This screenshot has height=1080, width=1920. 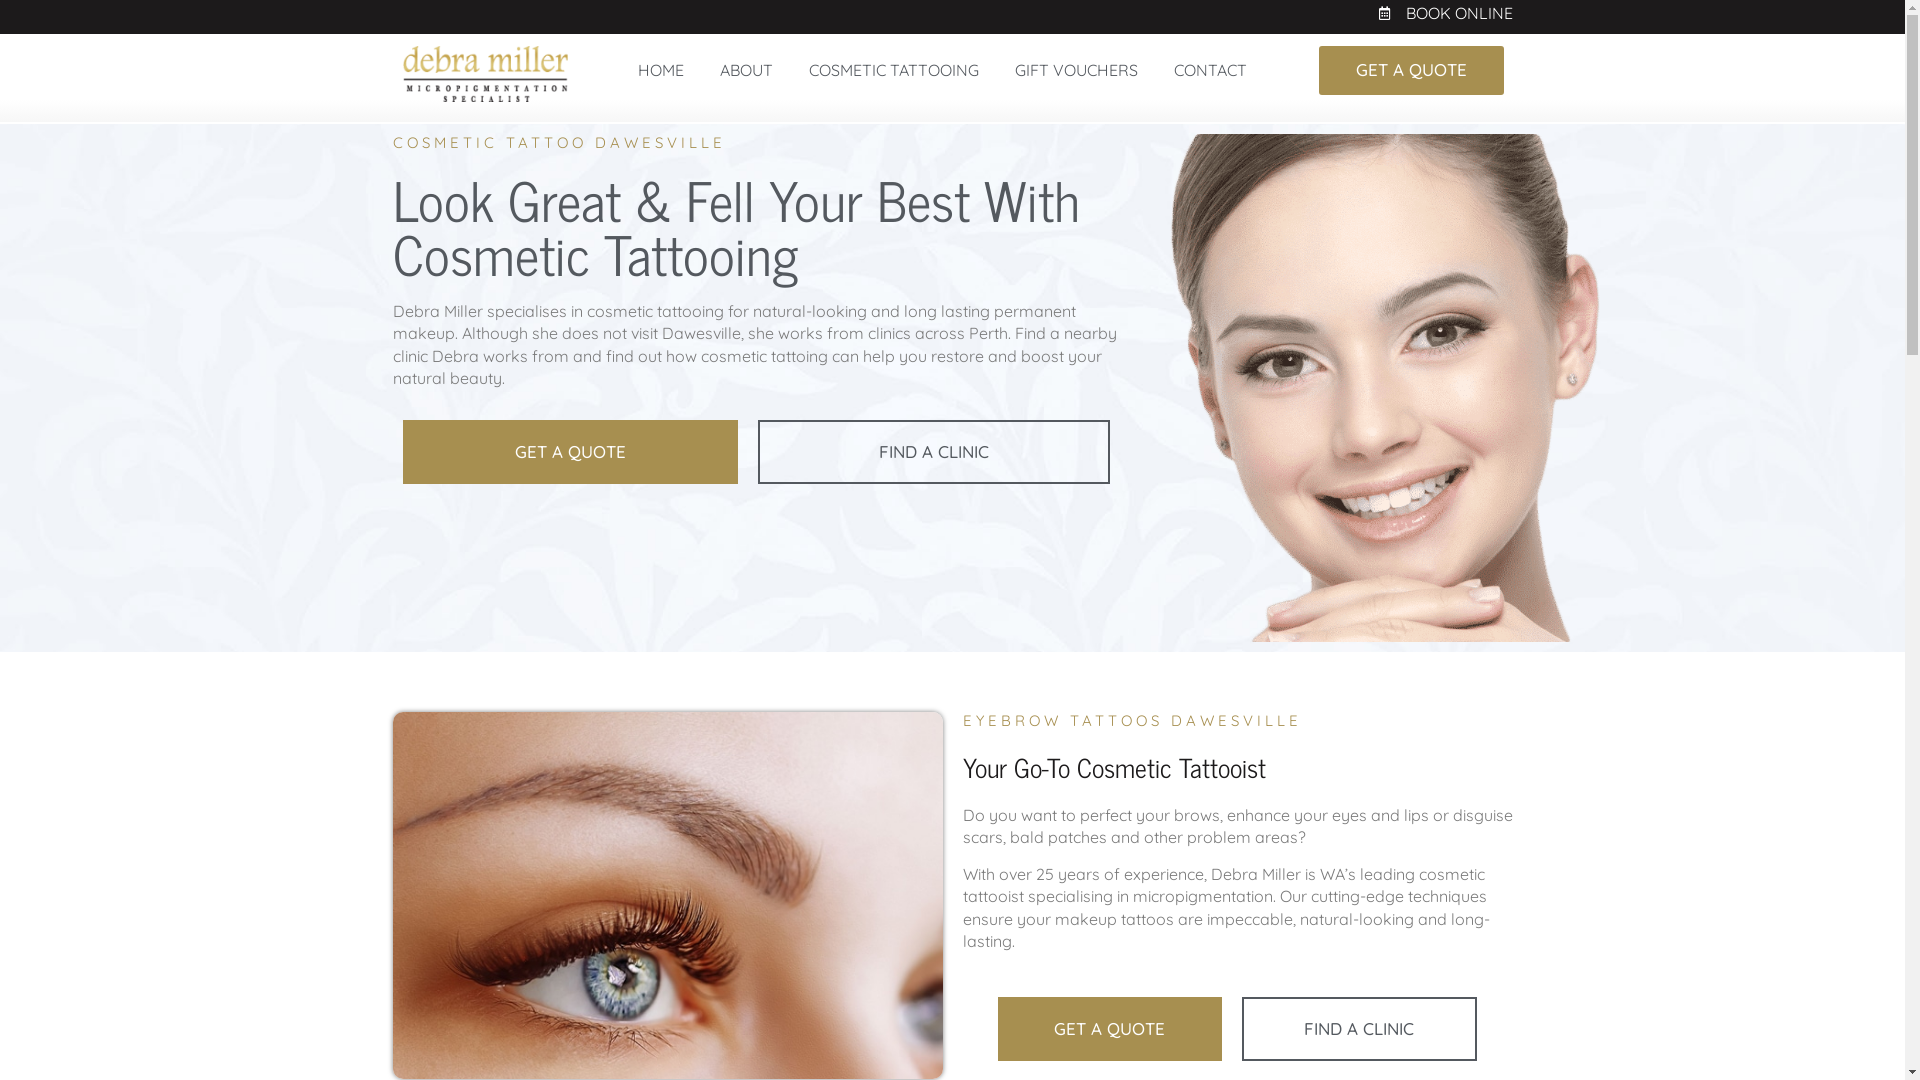 What do you see at coordinates (952, 13) in the screenshot?
I see `BOOK ONLINE` at bounding box center [952, 13].